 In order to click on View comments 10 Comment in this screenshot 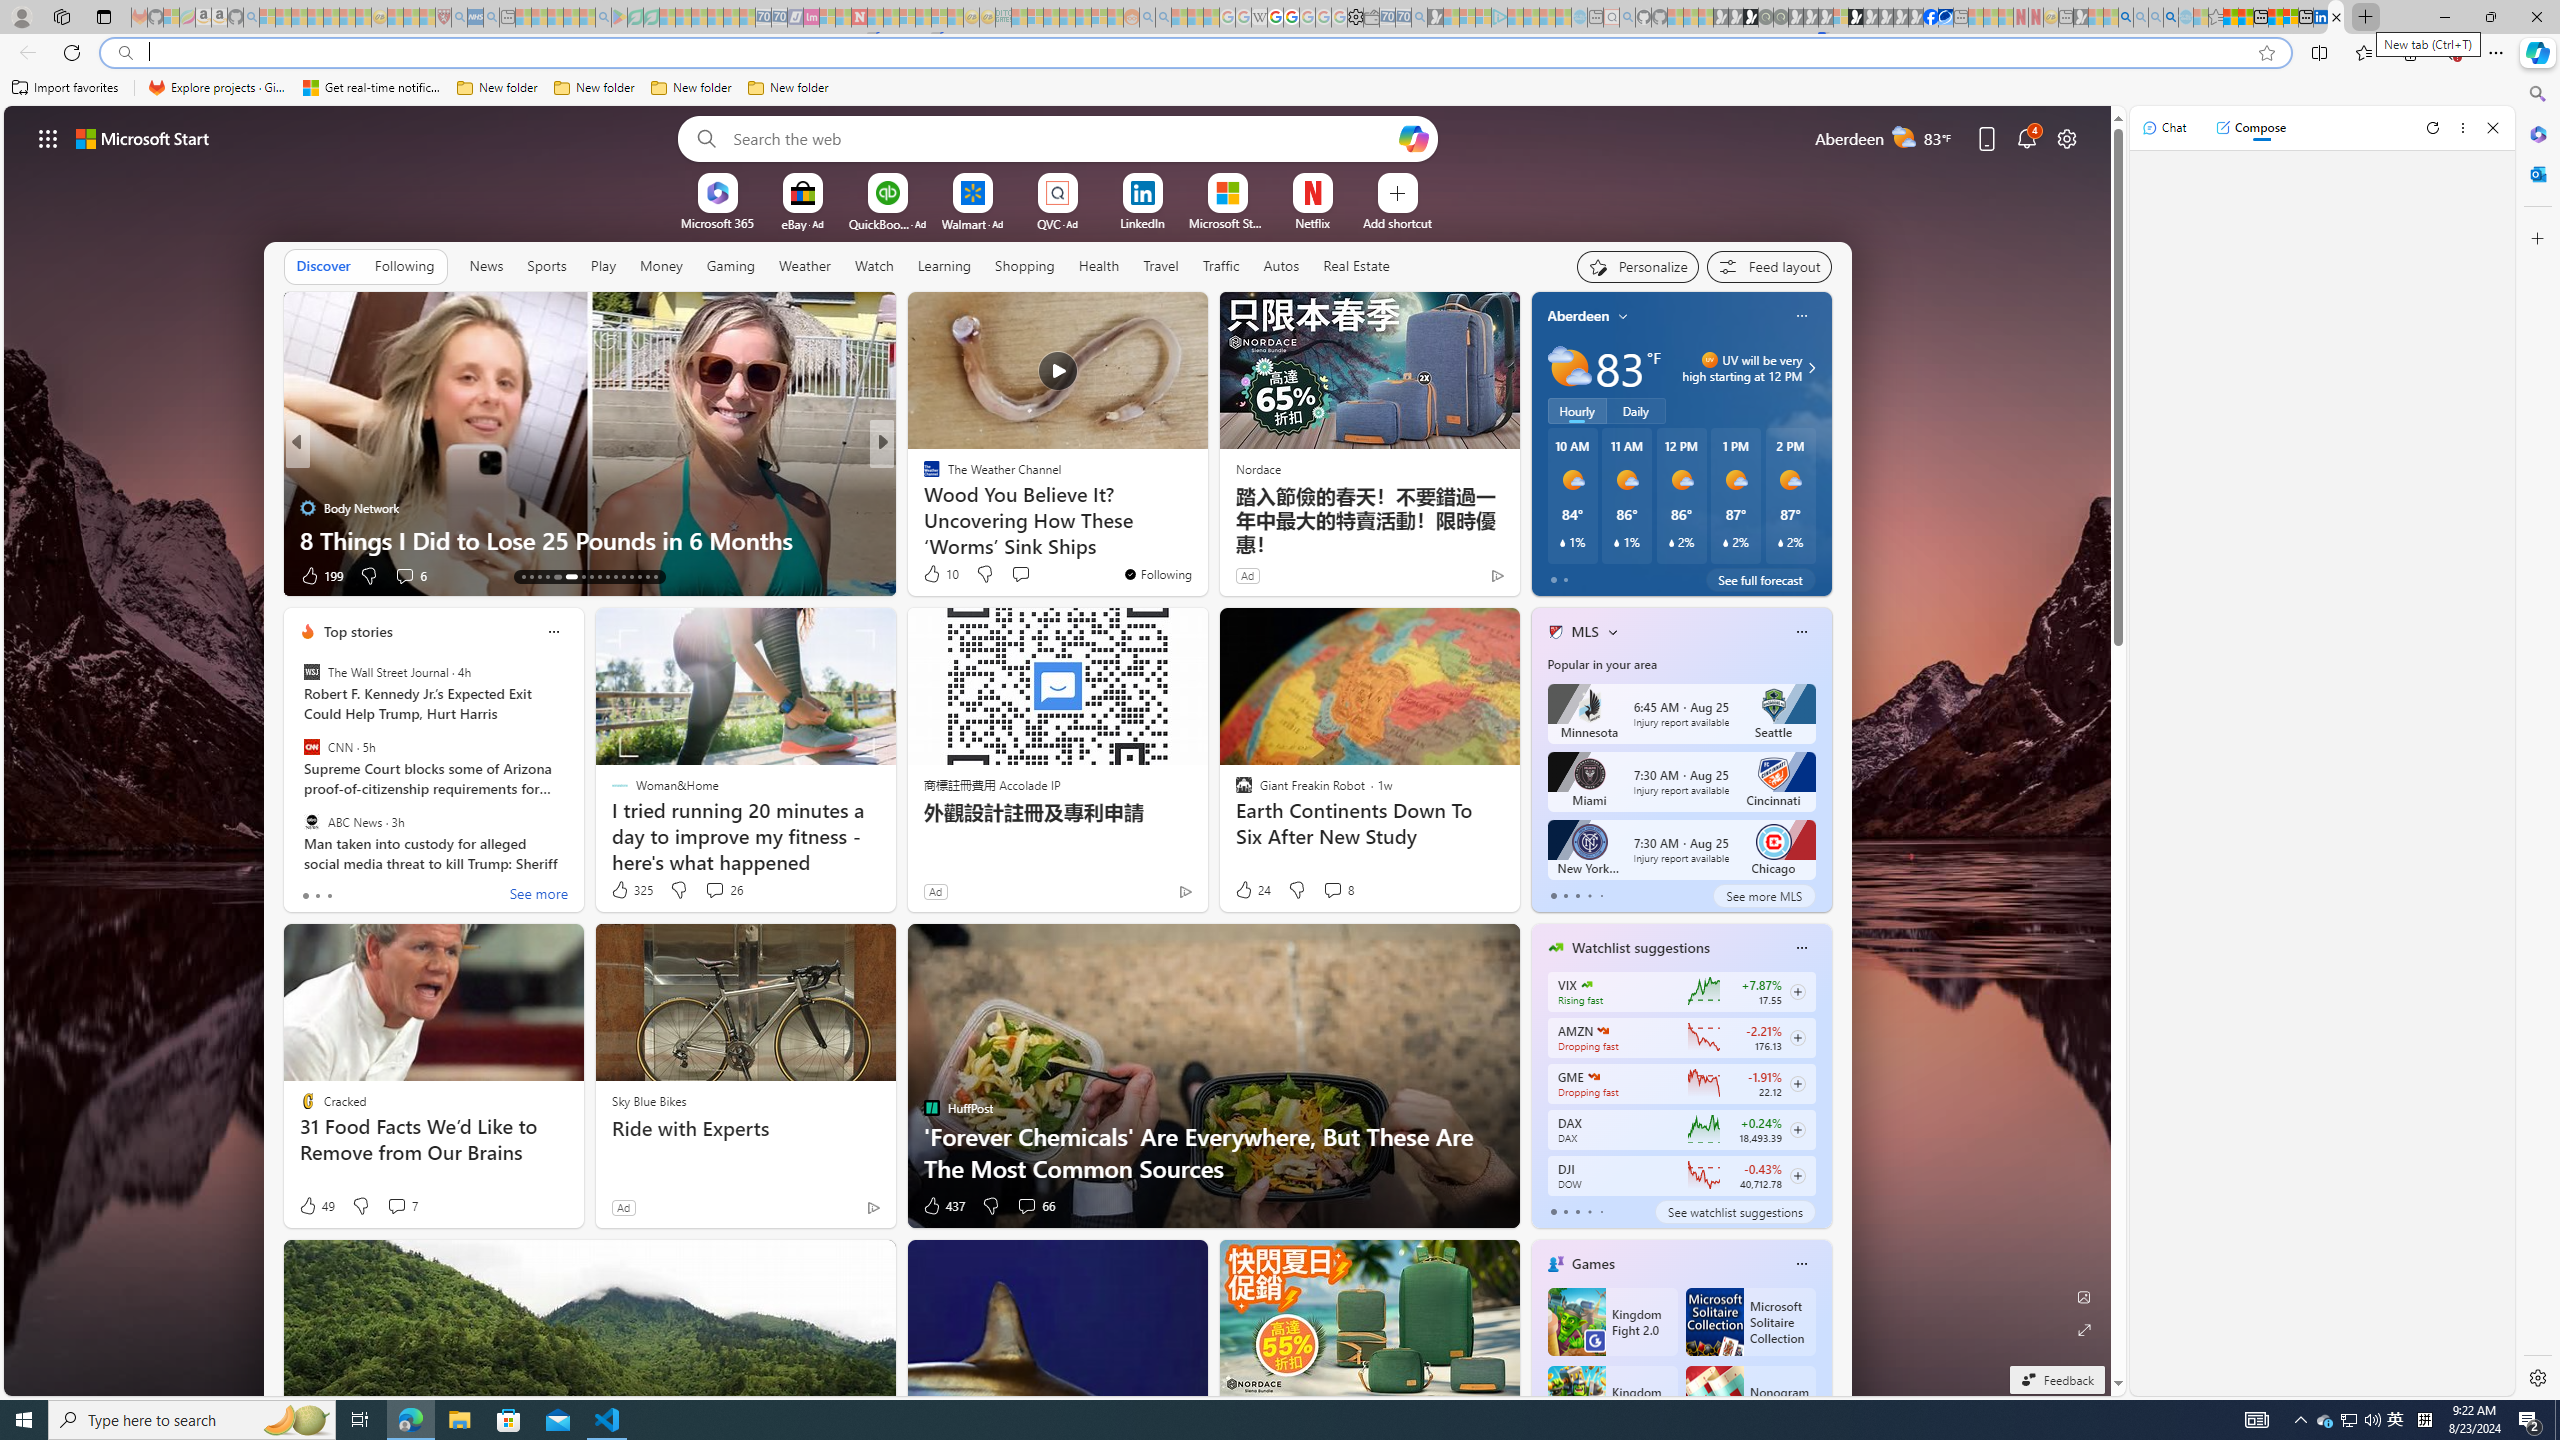, I will do `click(1021, 575)`.